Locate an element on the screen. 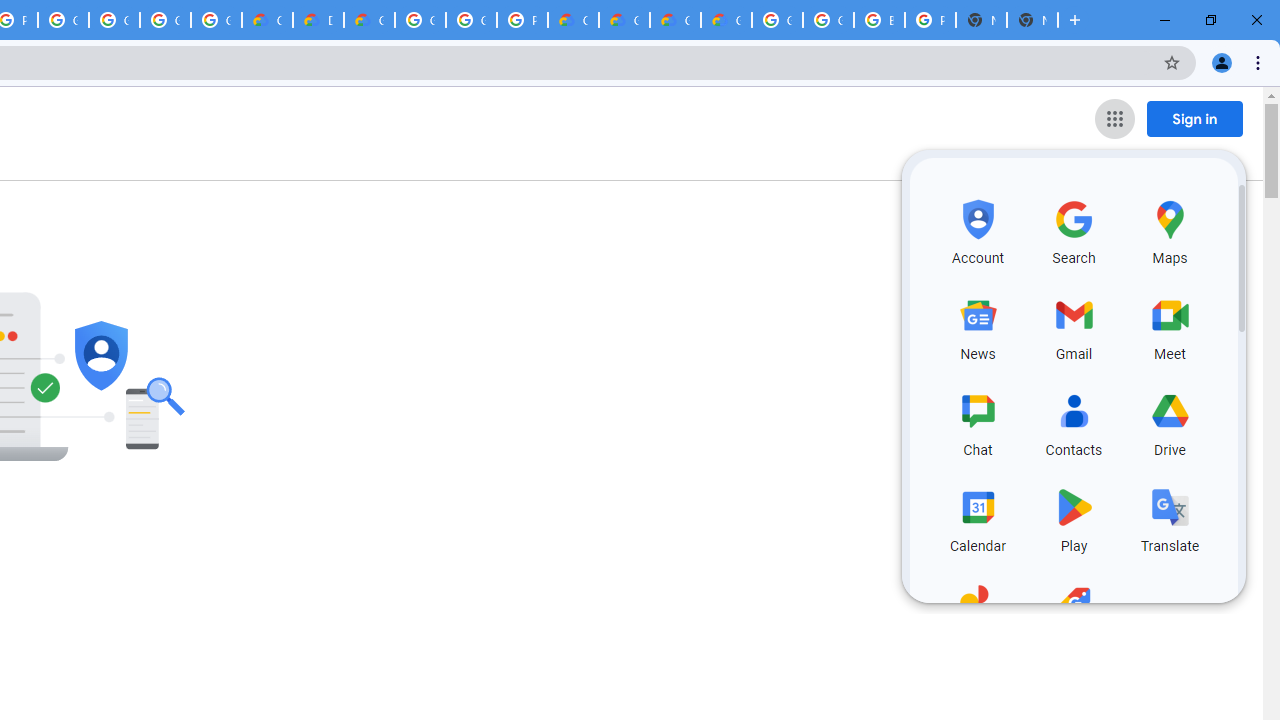 This screenshot has height=720, width=1280. Bookmark this tab is located at coordinates (1172, 62).